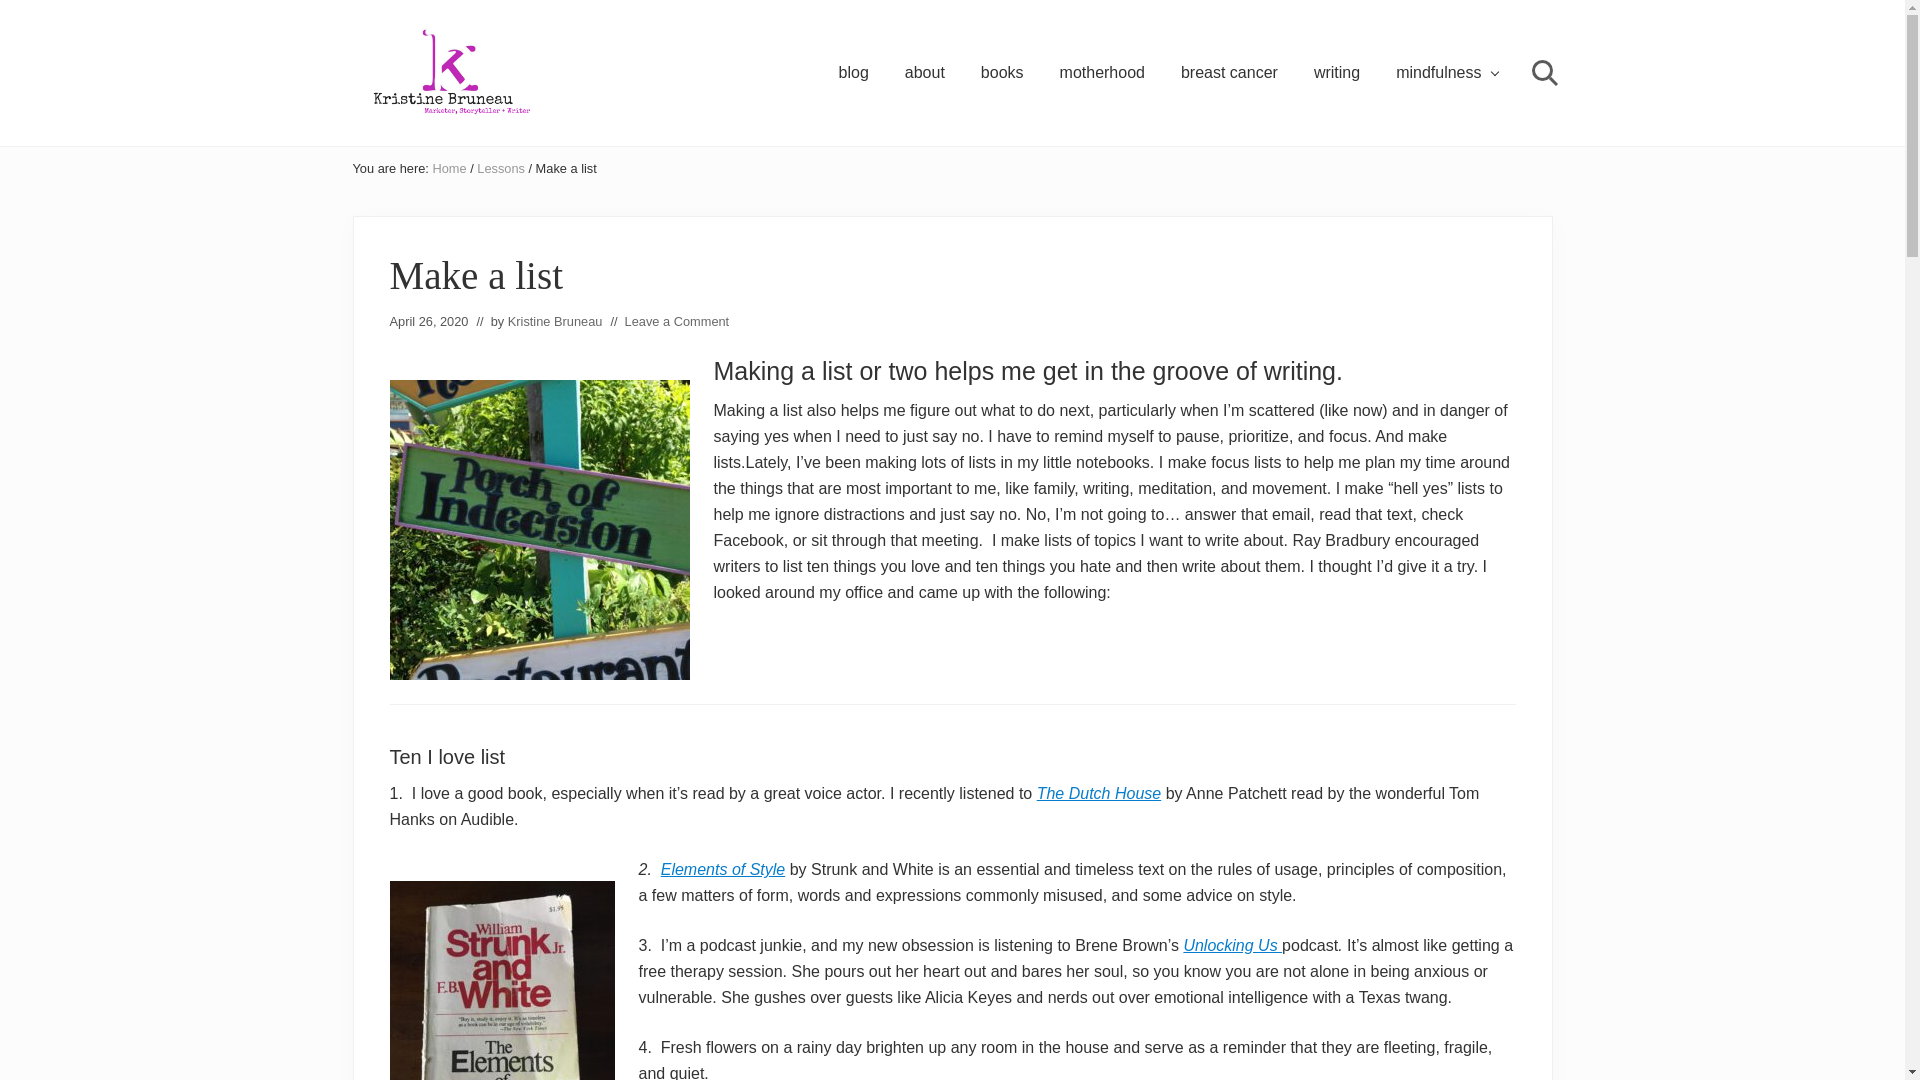 This screenshot has height=1080, width=1920. Describe the element at coordinates (555, 322) in the screenshot. I see `Kristine Bruneau` at that location.